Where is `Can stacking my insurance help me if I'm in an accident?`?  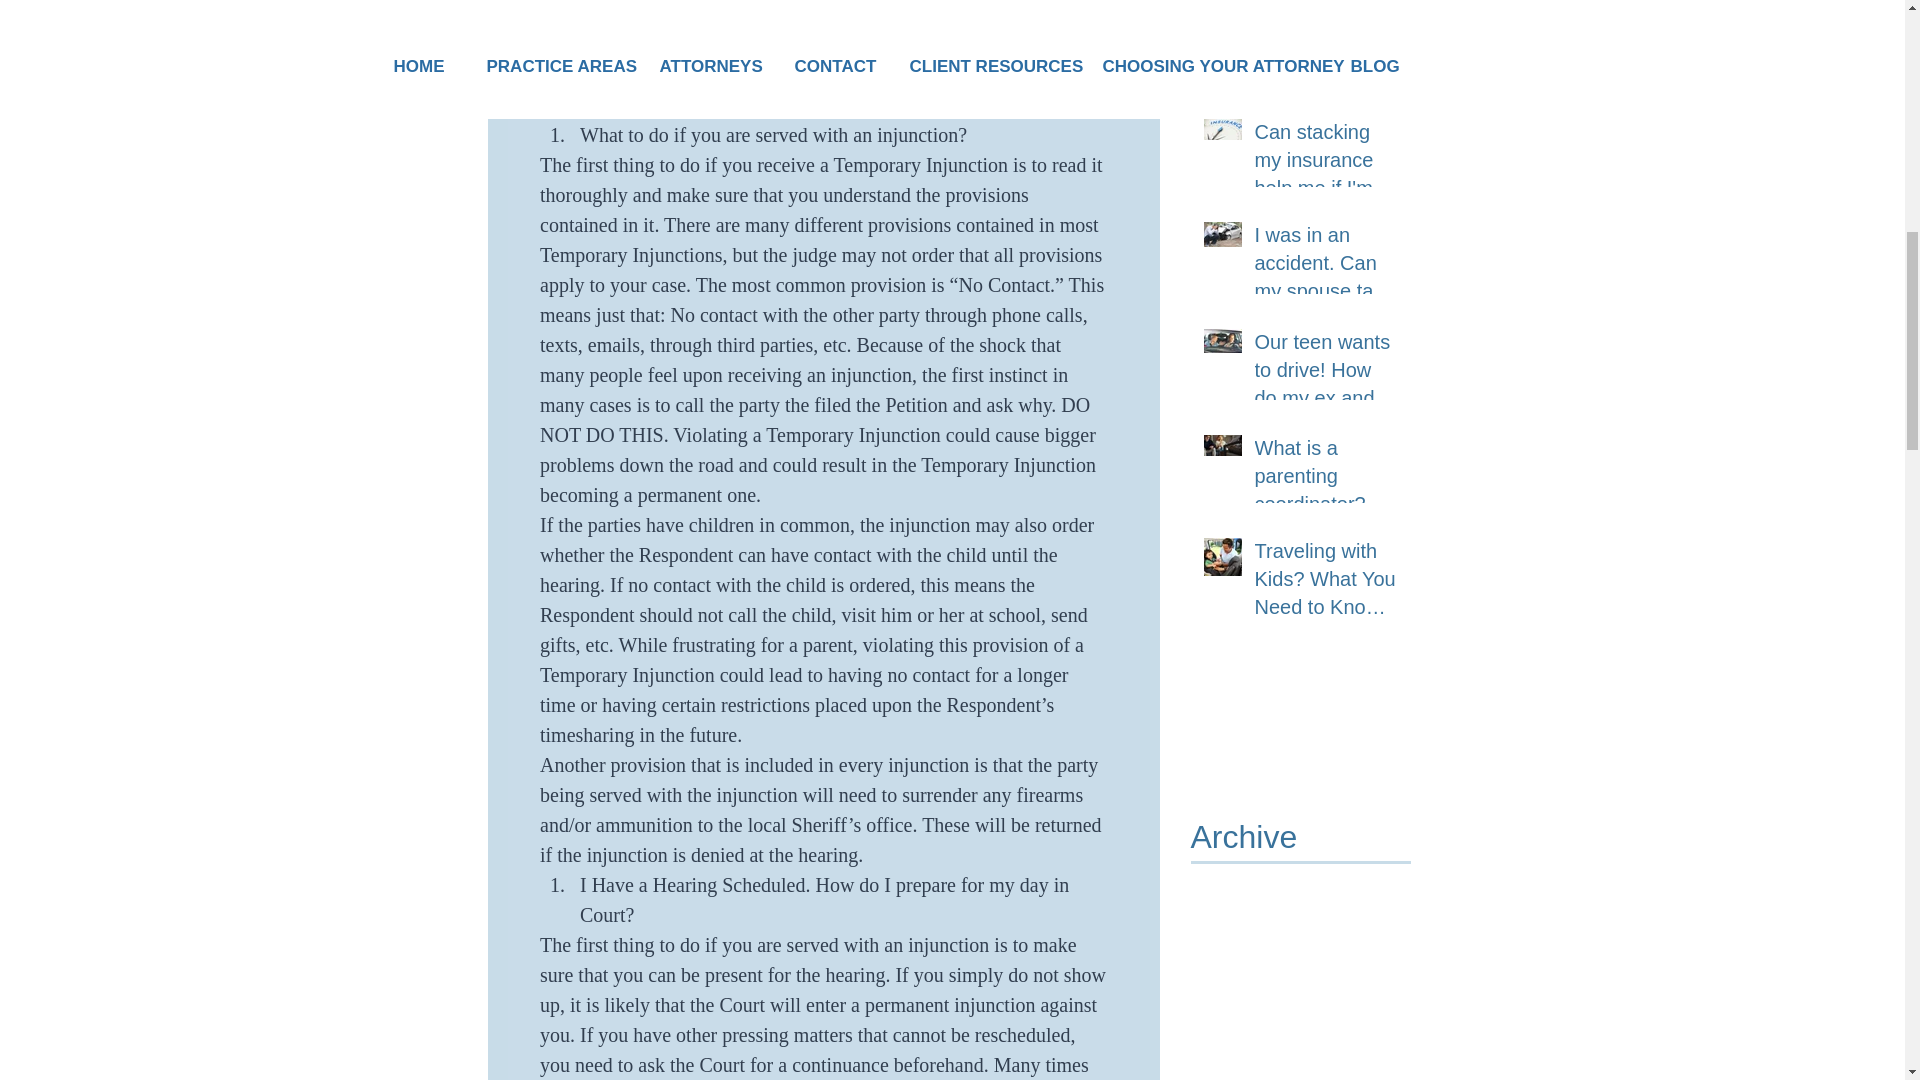
Can stacking my insurance help me if I'm in an accident? is located at coordinates (1325, 163).